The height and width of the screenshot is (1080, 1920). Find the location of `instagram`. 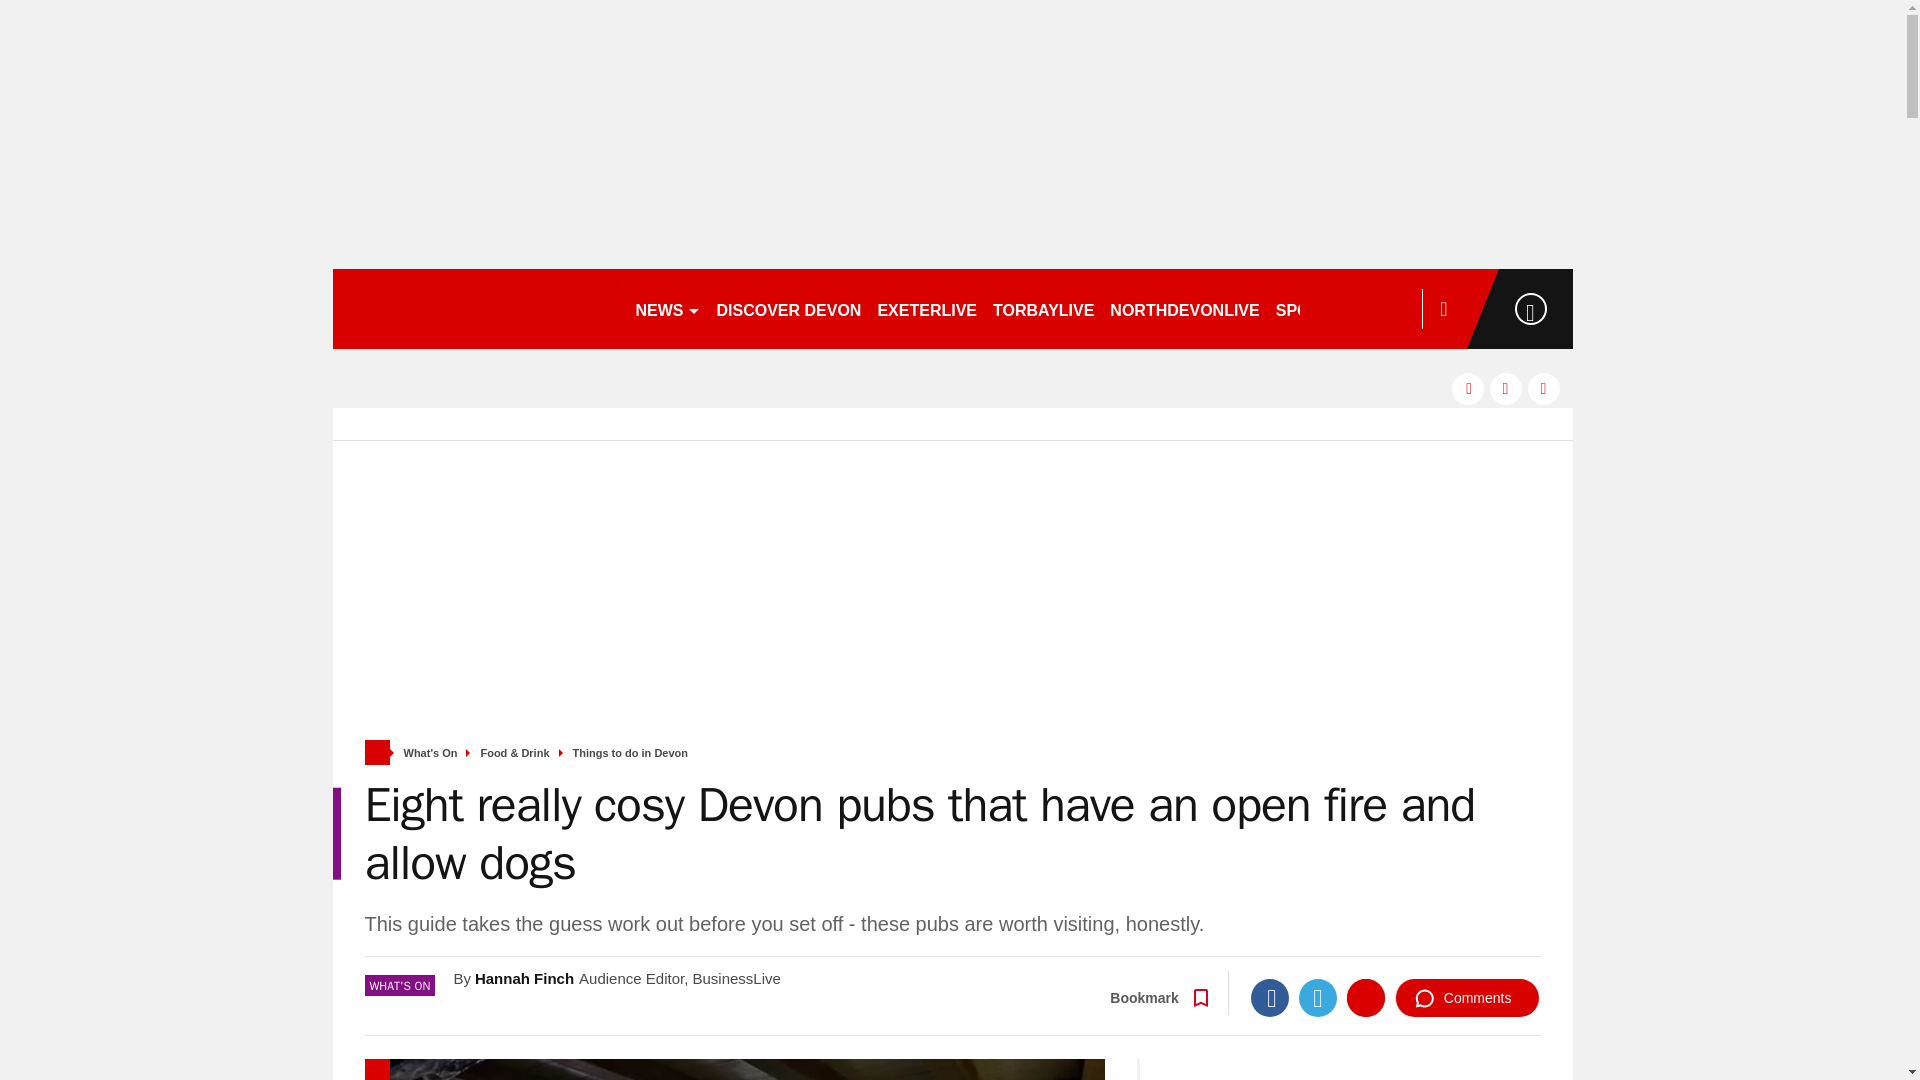

instagram is located at coordinates (1544, 388).